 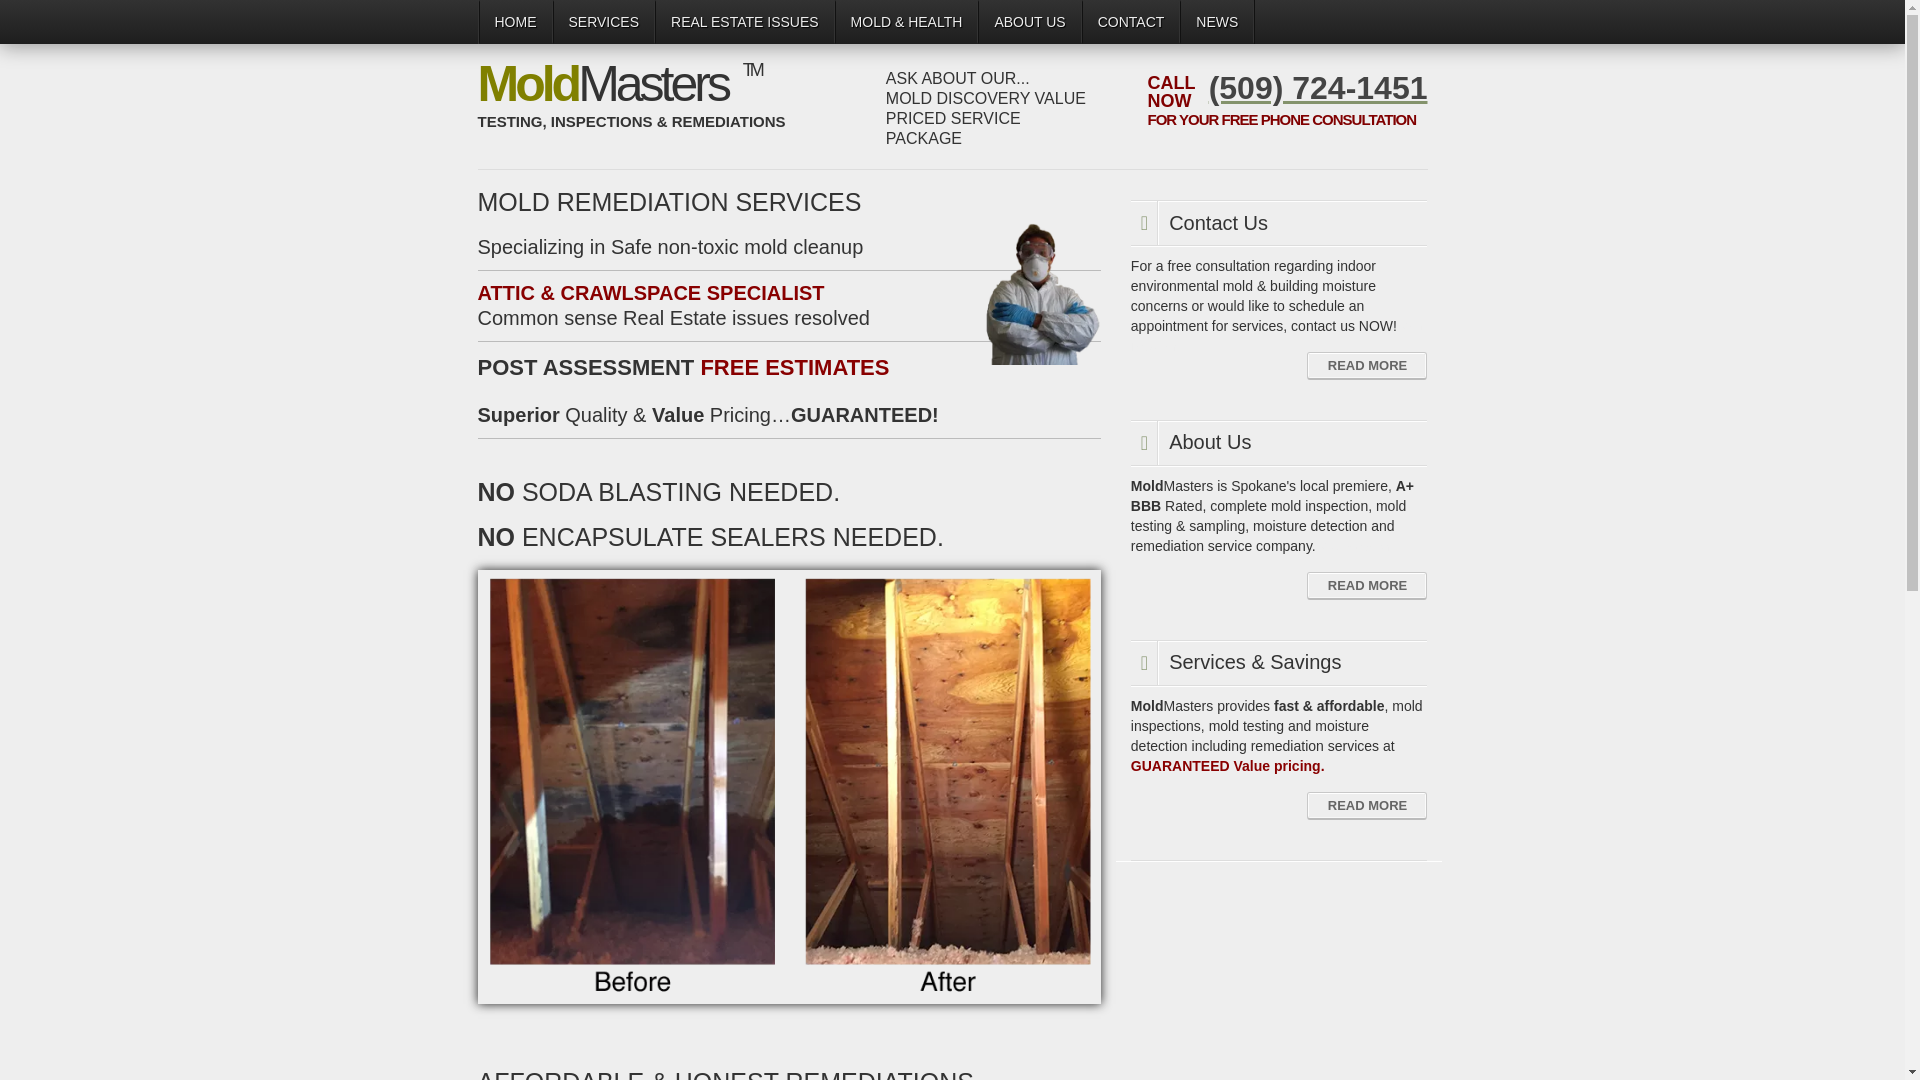 I want to click on REAL ESTATE ISSUES, so click(x=744, y=22).